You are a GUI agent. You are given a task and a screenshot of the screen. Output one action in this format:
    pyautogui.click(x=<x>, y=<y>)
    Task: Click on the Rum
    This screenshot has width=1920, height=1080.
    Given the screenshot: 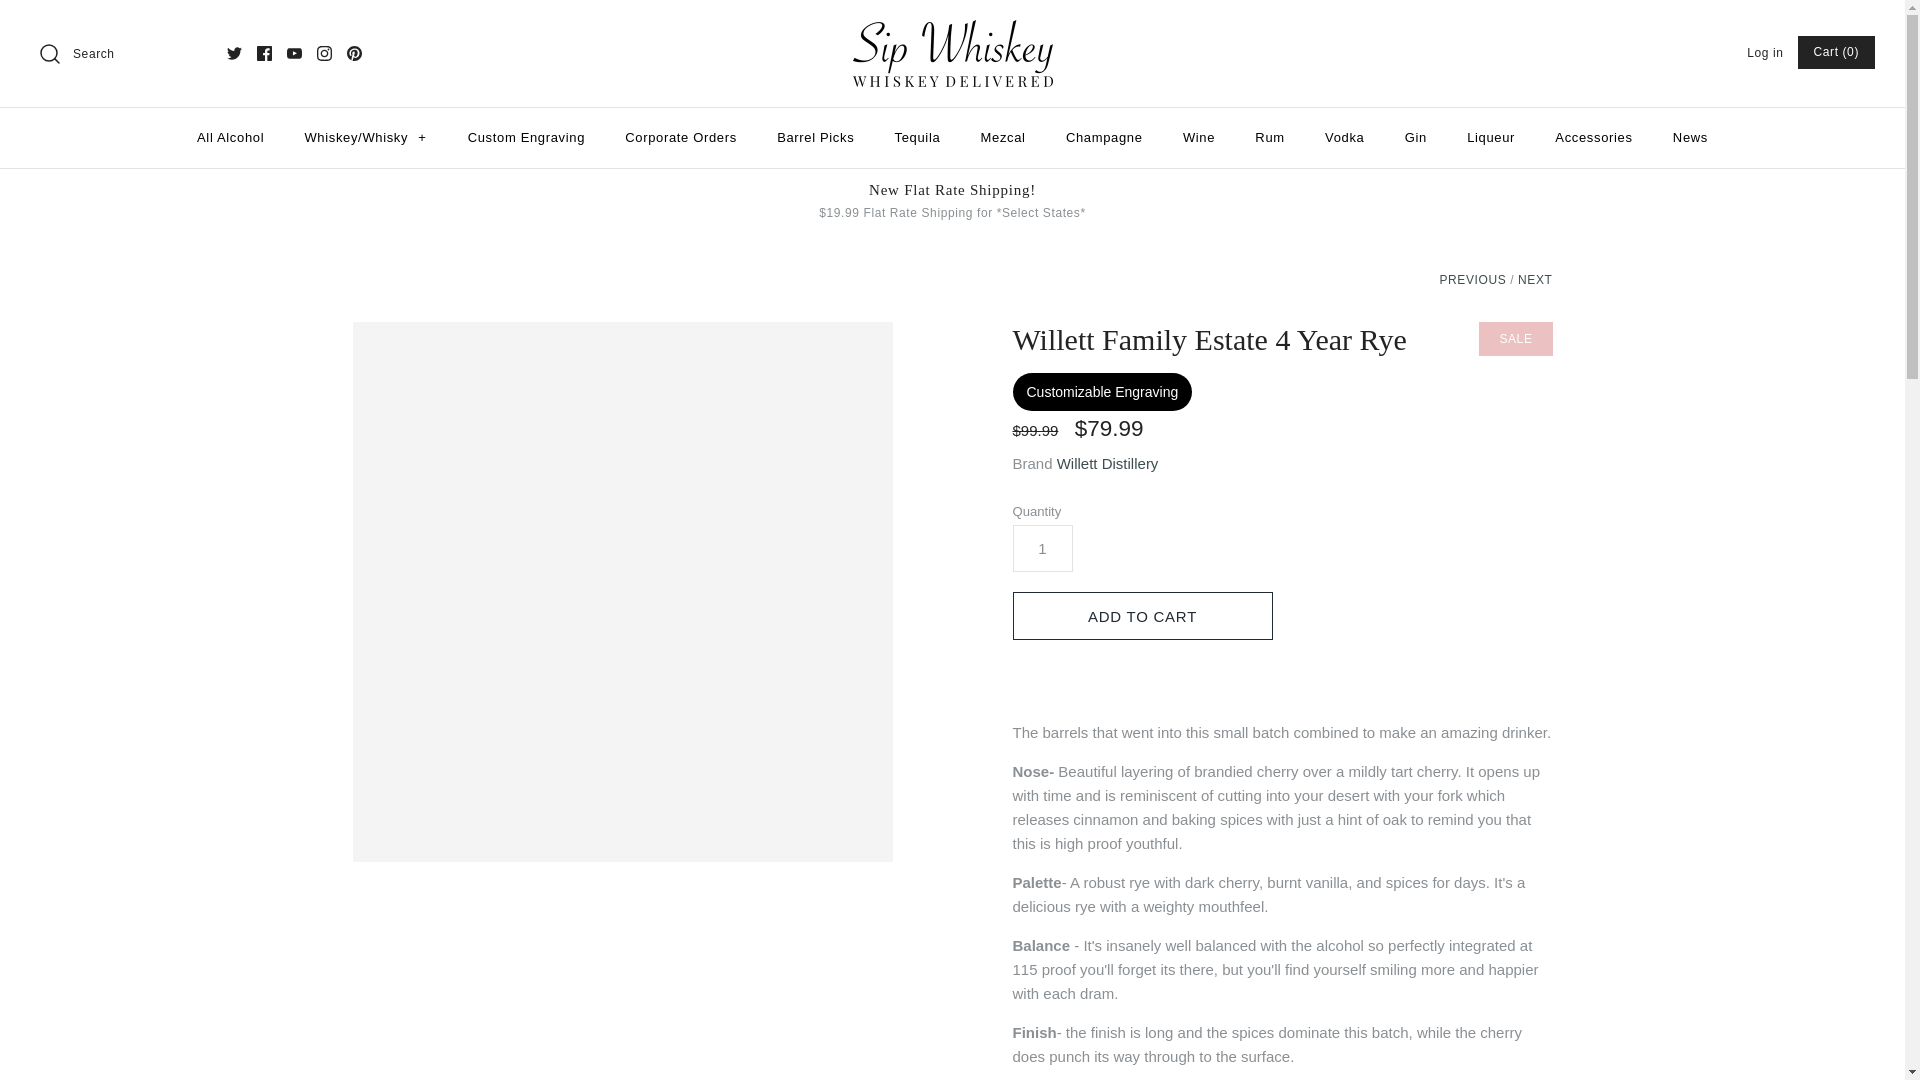 What is the action you would take?
    pyautogui.click(x=1268, y=138)
    